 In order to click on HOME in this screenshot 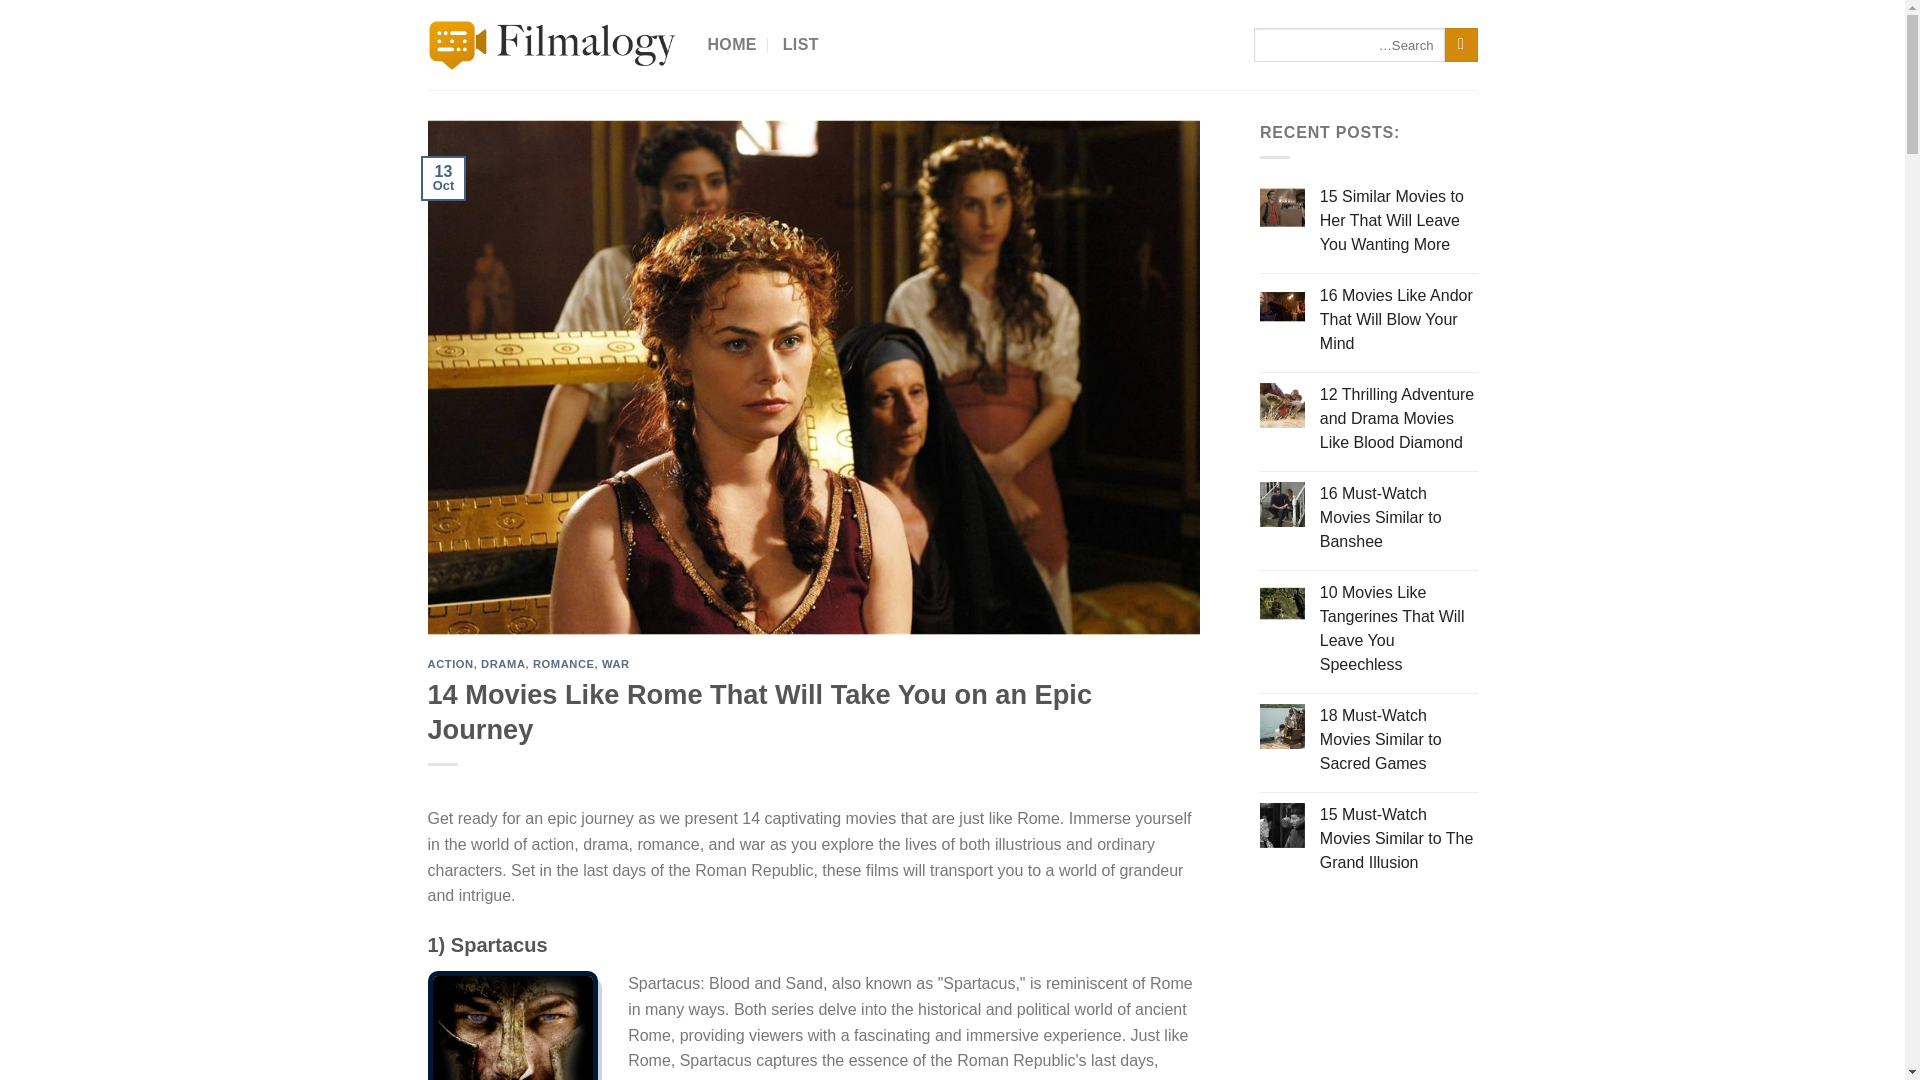, I will do `click(732, 44)`.